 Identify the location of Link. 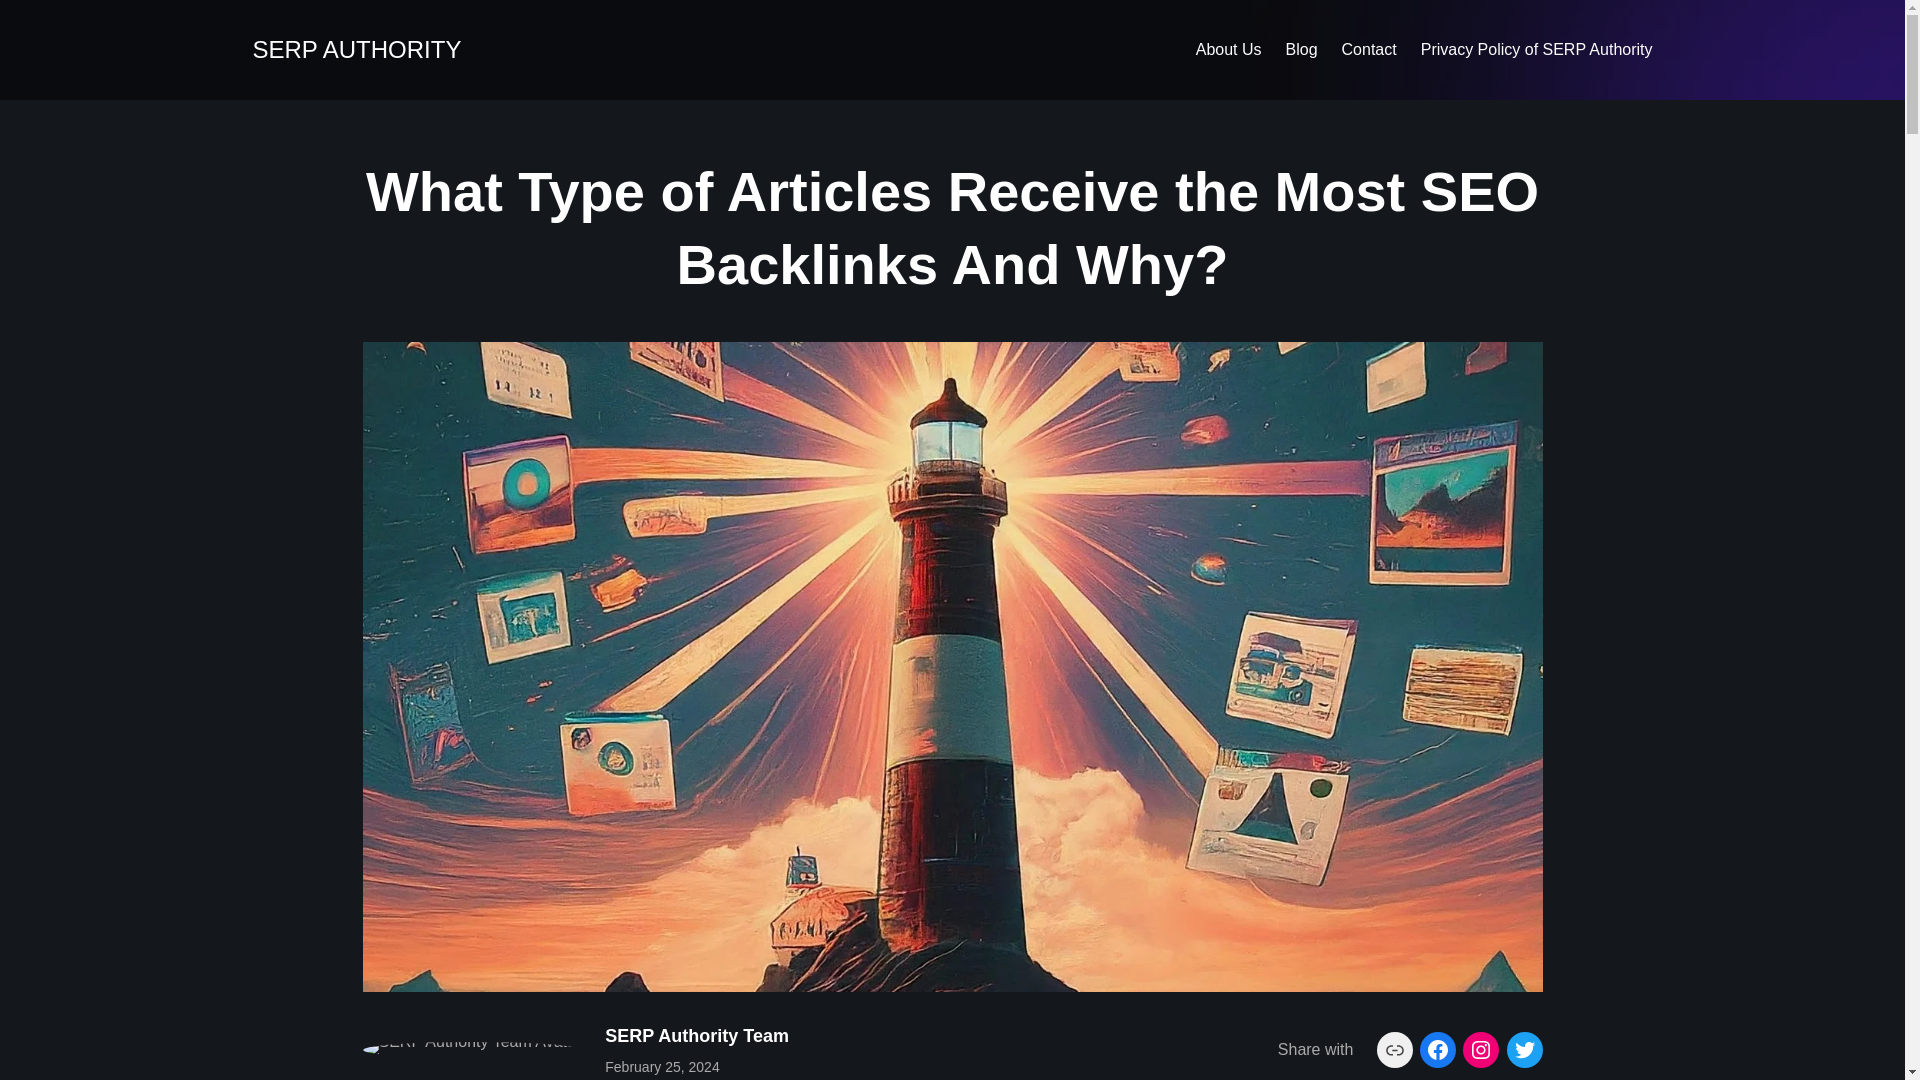
(1394, 1050).